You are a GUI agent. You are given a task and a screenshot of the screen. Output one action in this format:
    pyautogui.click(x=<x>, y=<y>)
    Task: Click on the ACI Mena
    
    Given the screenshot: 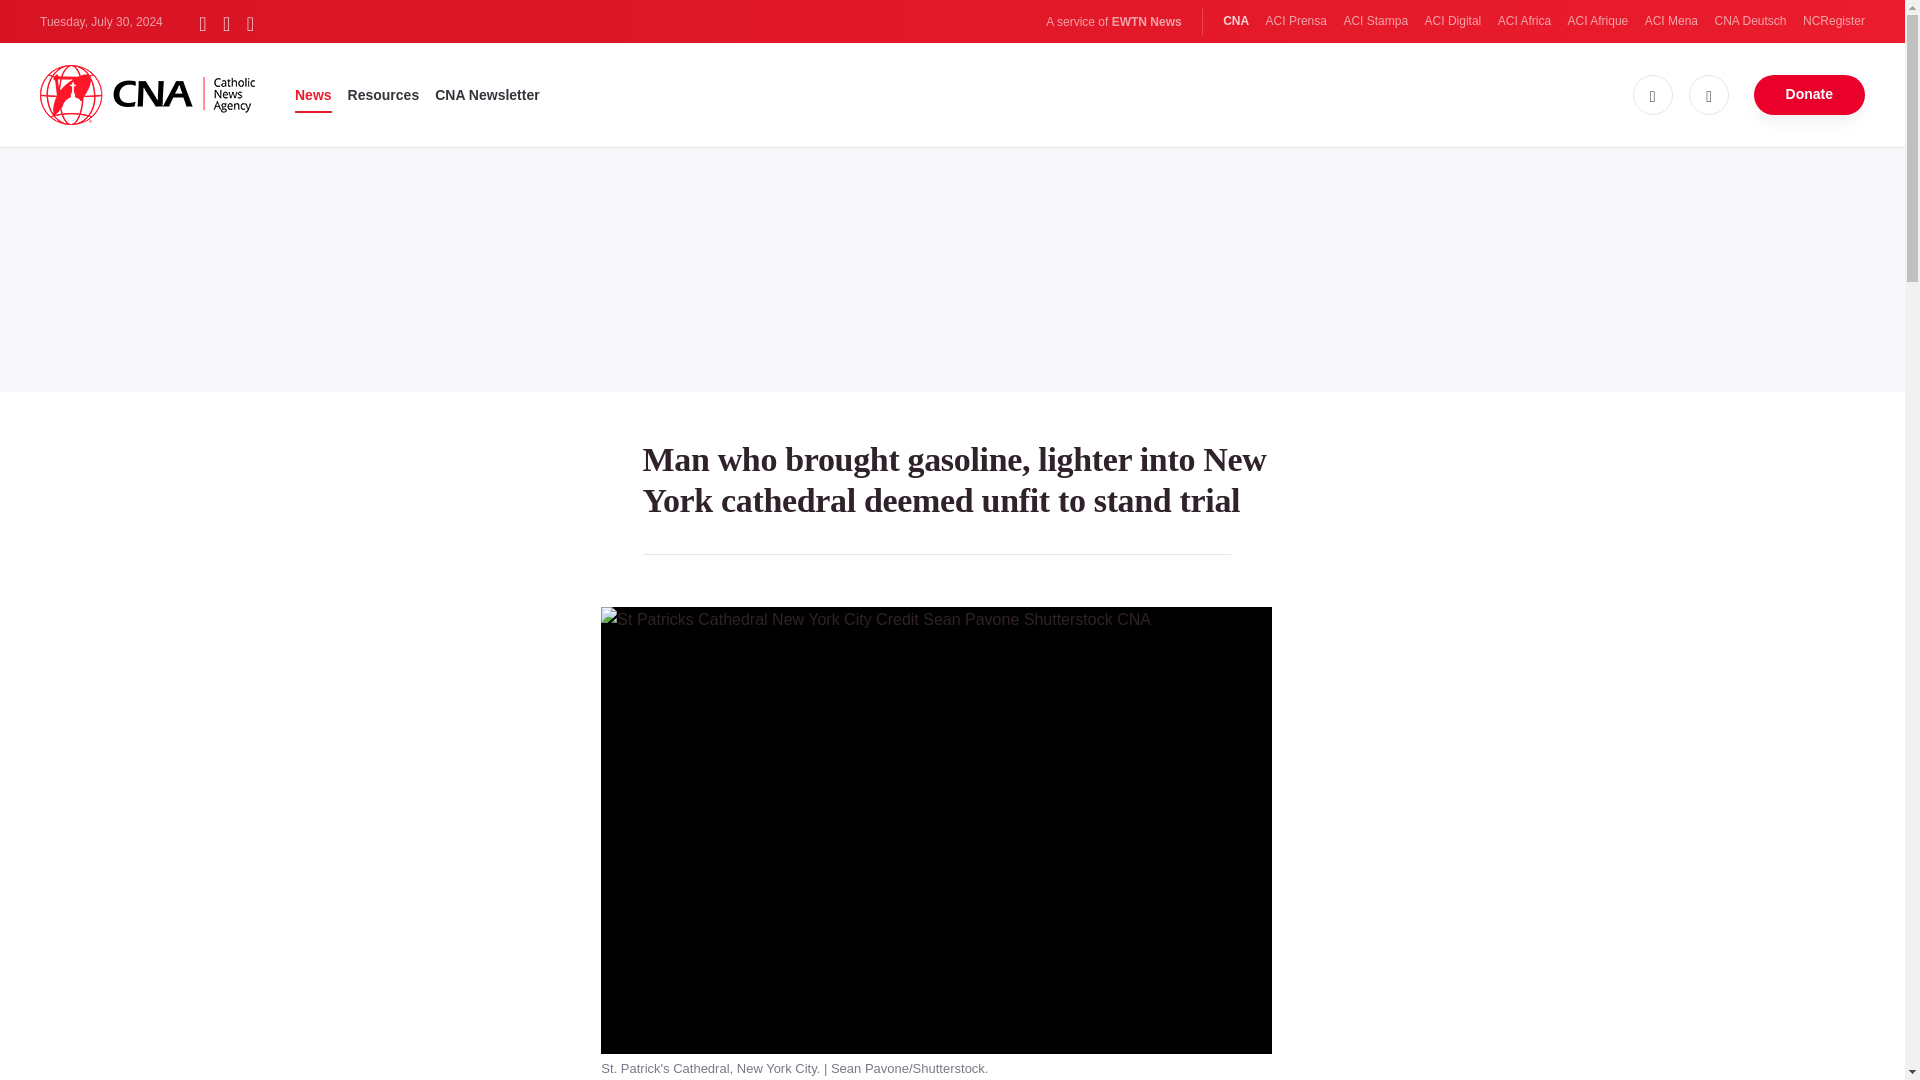 What is the action you would take?
    pyautogui.click(x=1671, y=21)
    